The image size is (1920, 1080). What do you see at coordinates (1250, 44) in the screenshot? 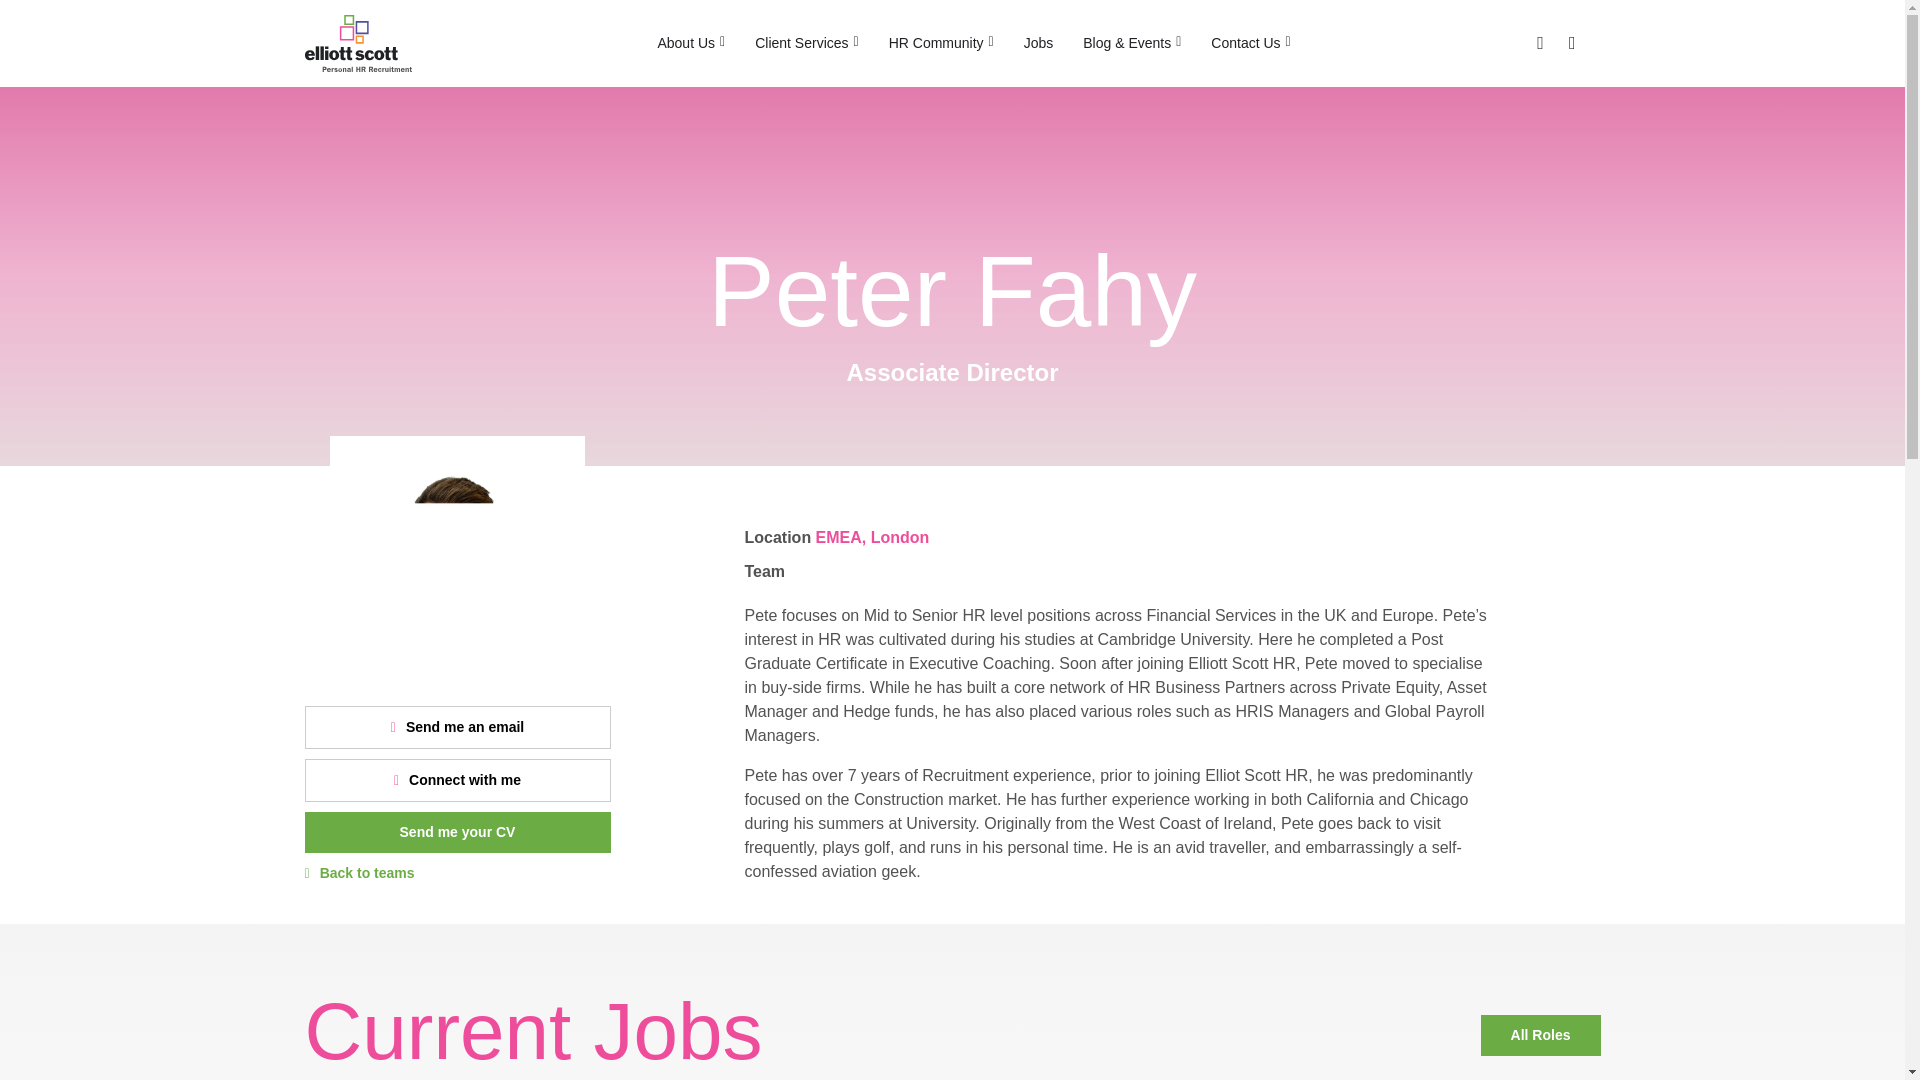
I see `Contact Us` at bounding box center [1250, 44].